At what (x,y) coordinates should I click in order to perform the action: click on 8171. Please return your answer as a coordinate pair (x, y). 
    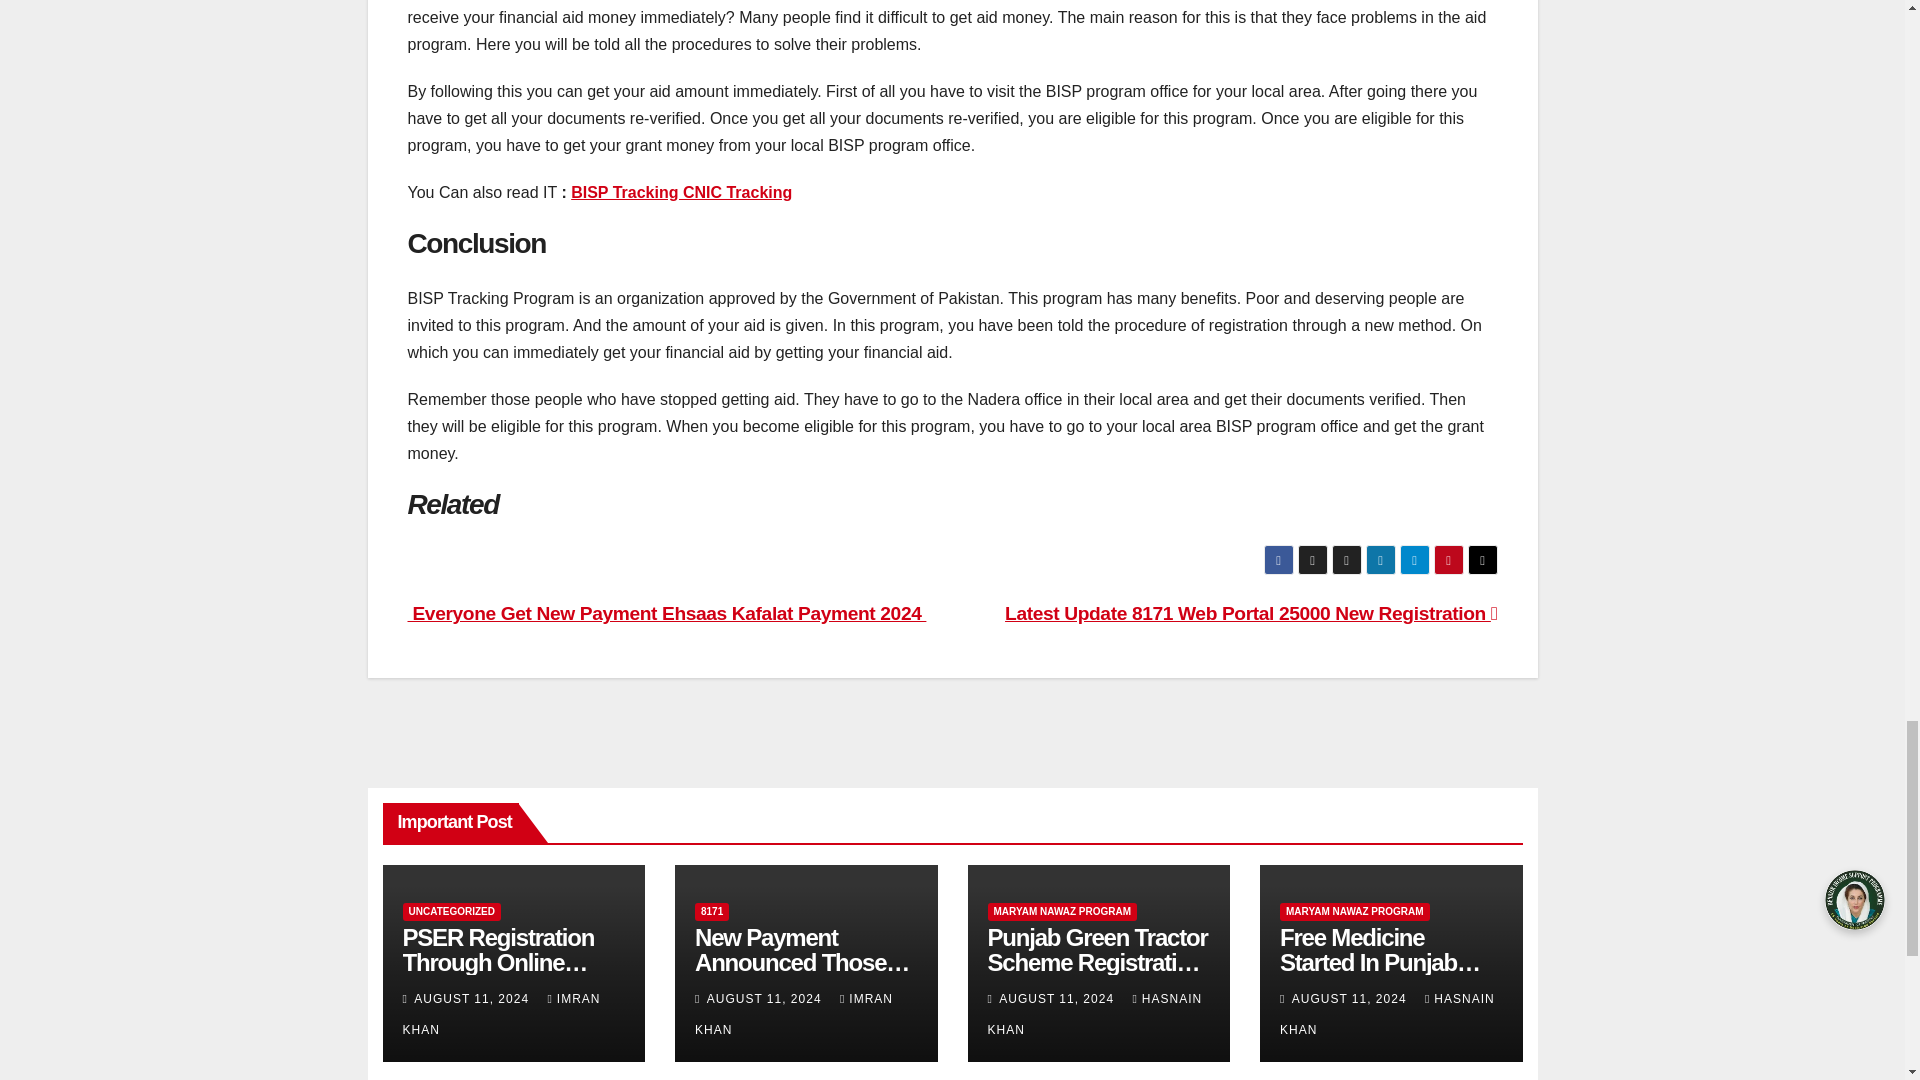
    Looking at the image, I should click on (712, 912).